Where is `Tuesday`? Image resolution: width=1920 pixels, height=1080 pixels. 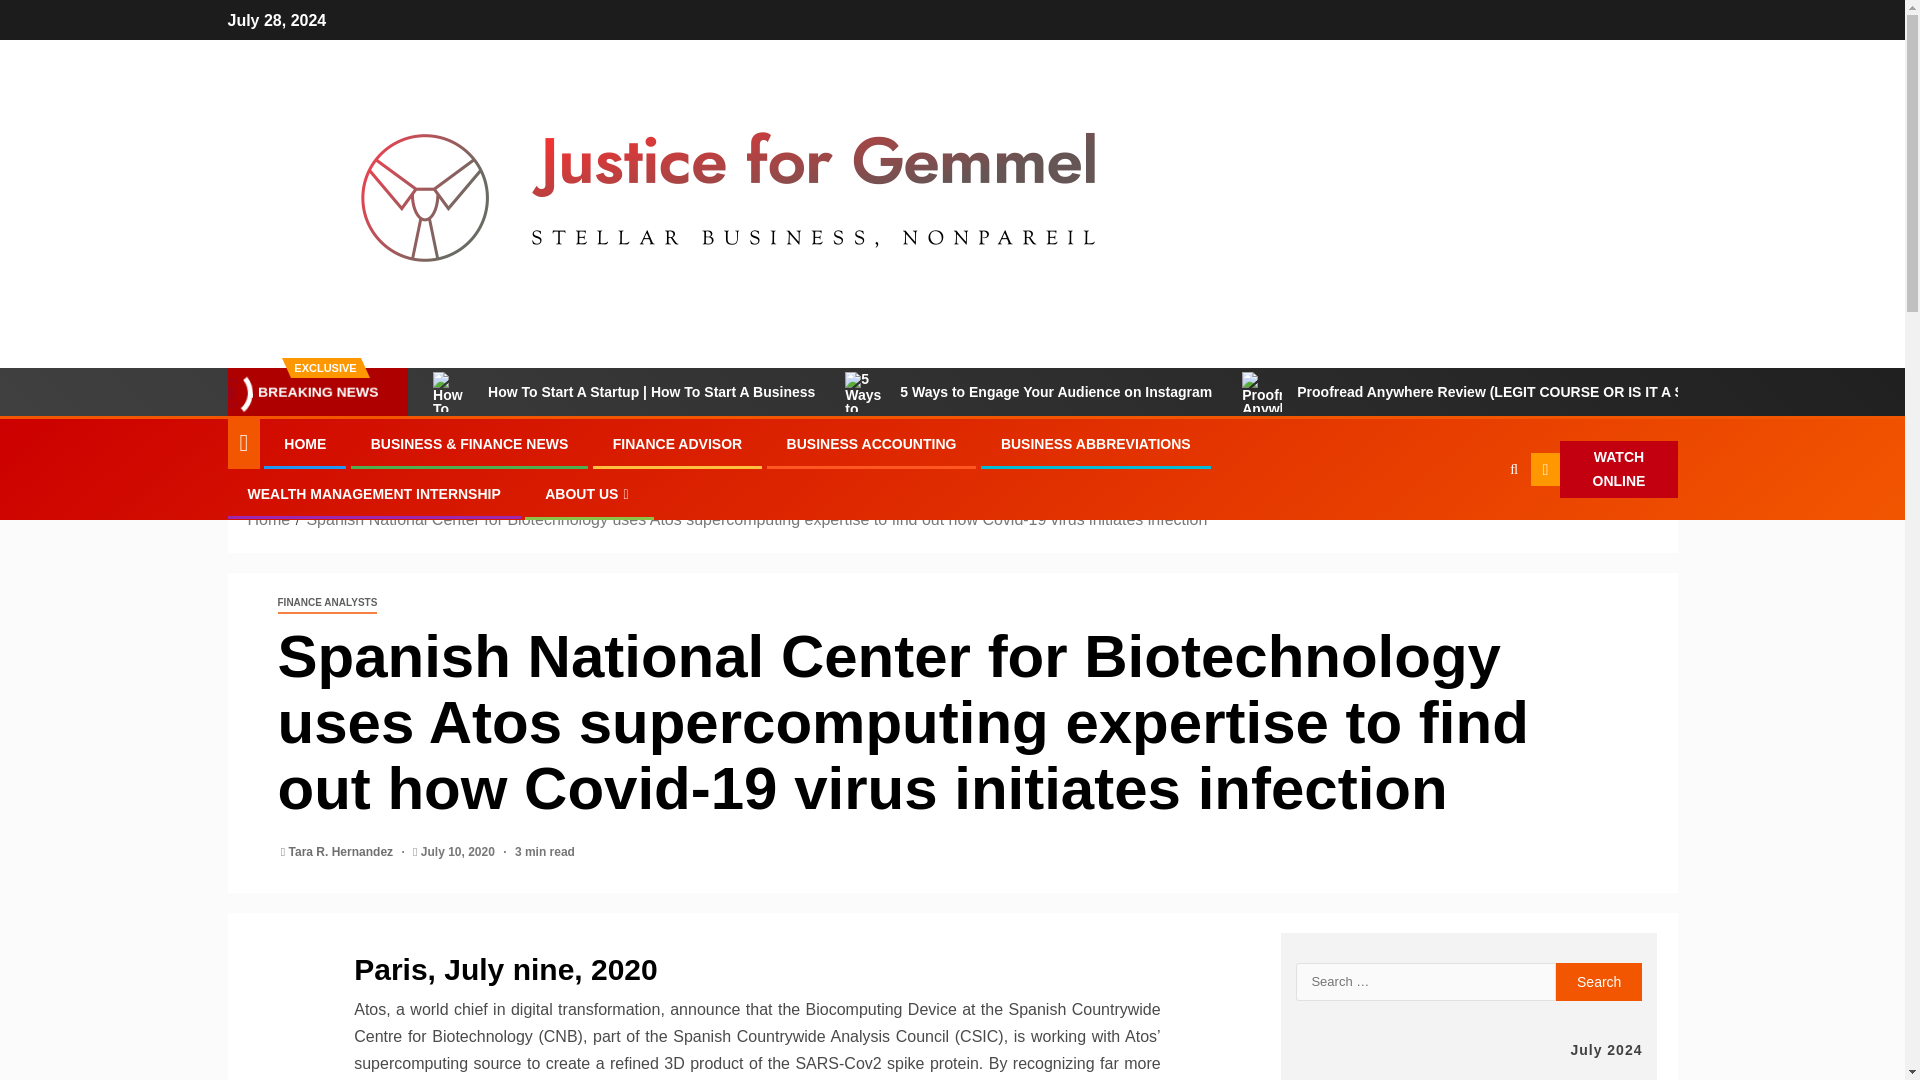 Tuesday is located at coordinates (1370, 1075).